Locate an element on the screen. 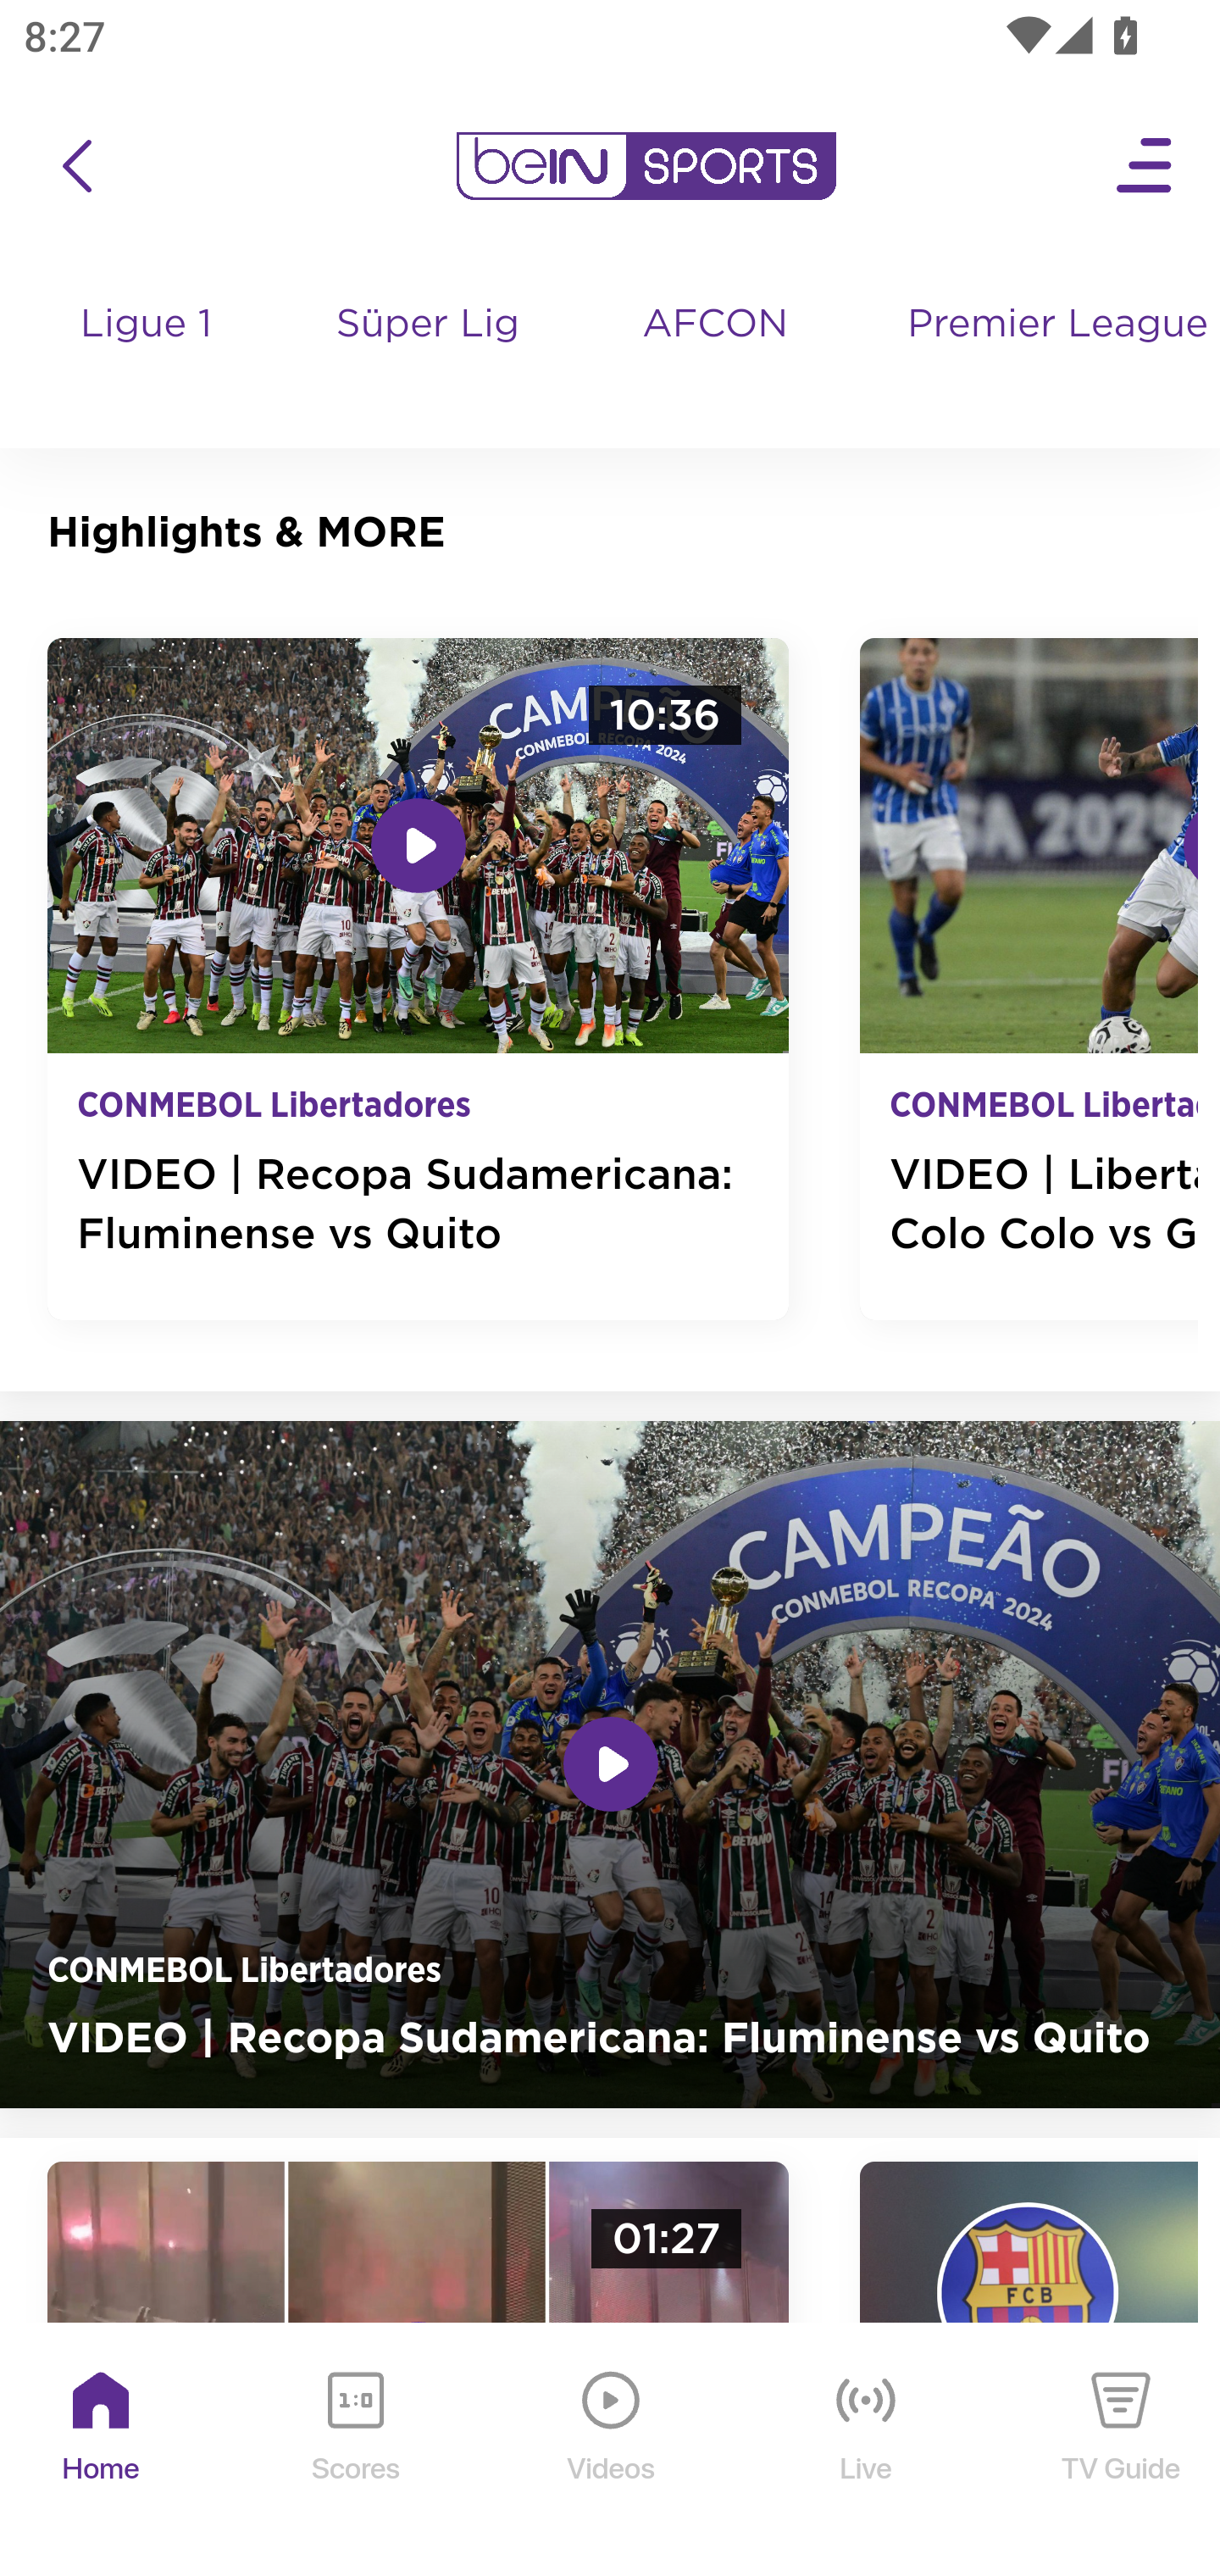 Image resolution: width=1220 pixels, height=2576 pixels. icon back is located at coordinates (76, 166).